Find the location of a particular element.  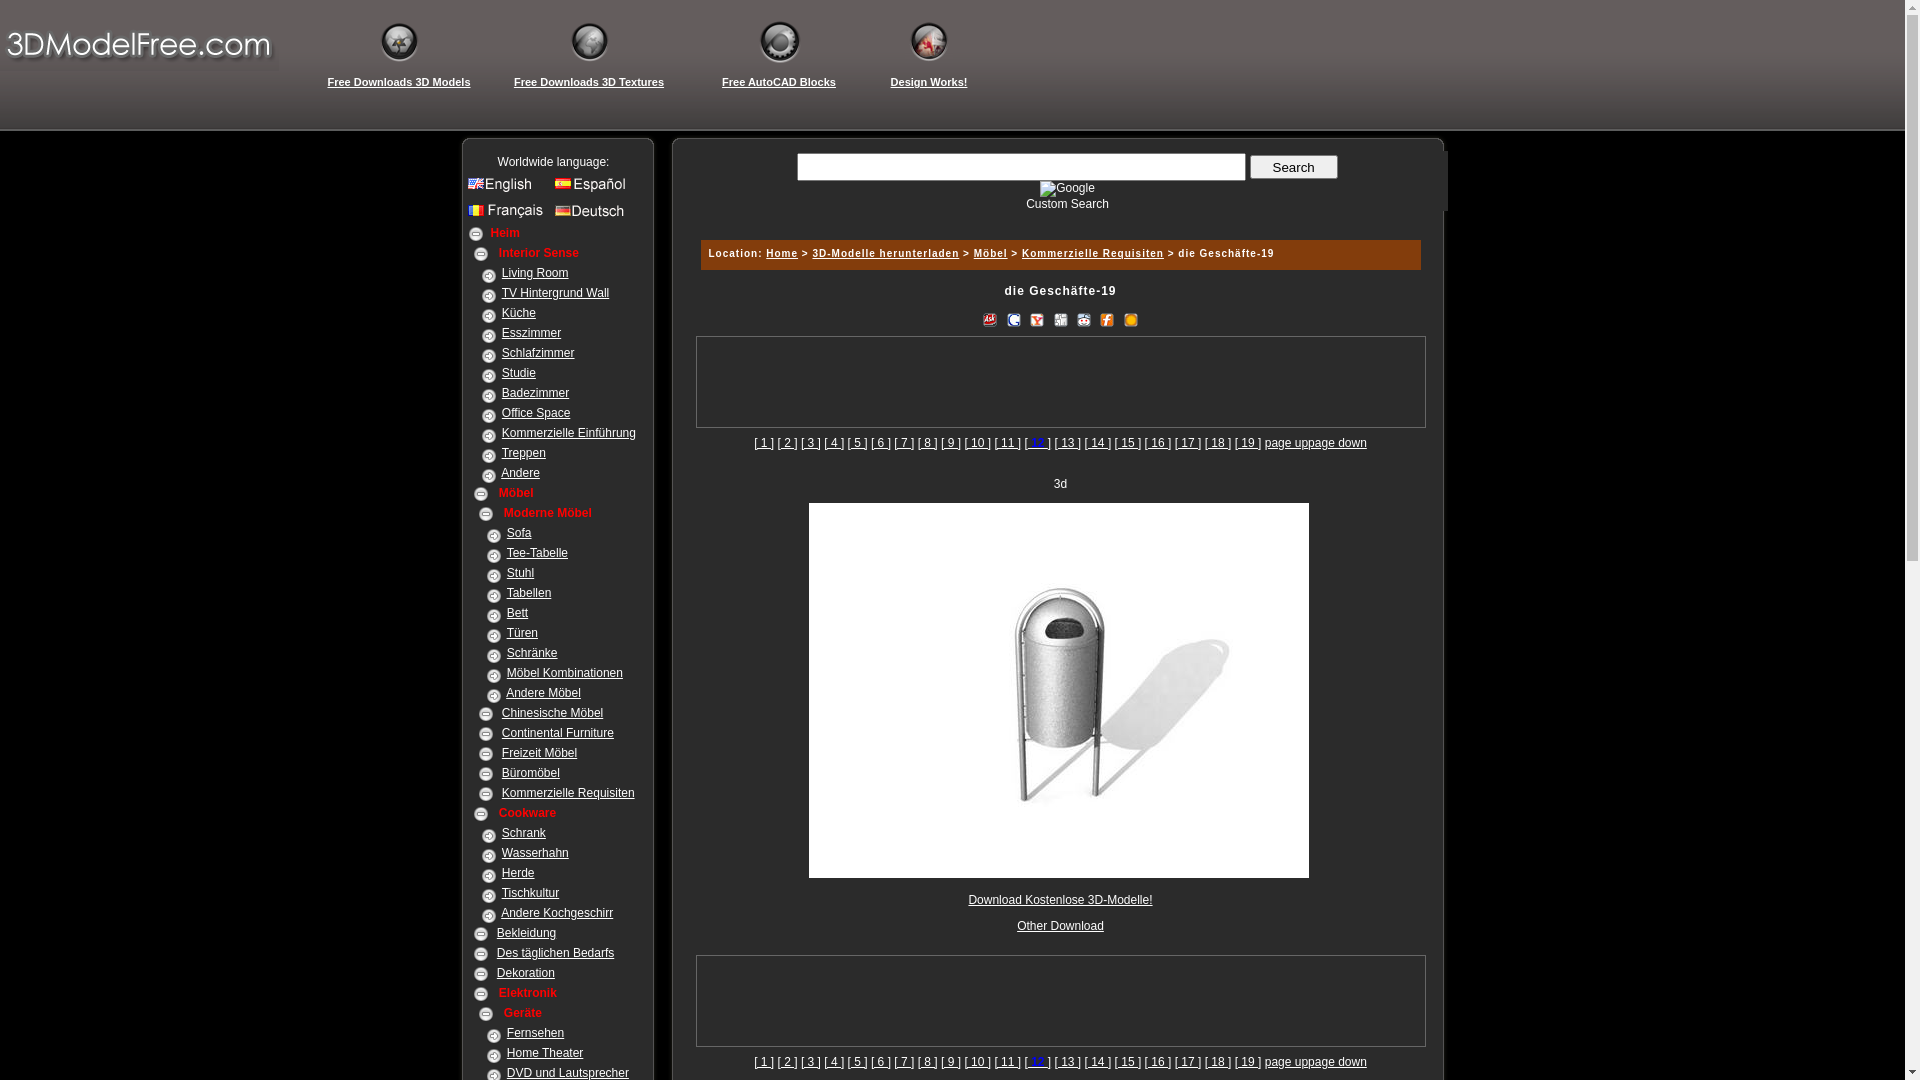

[ 8 ] is located at coordinates (928, 1062).